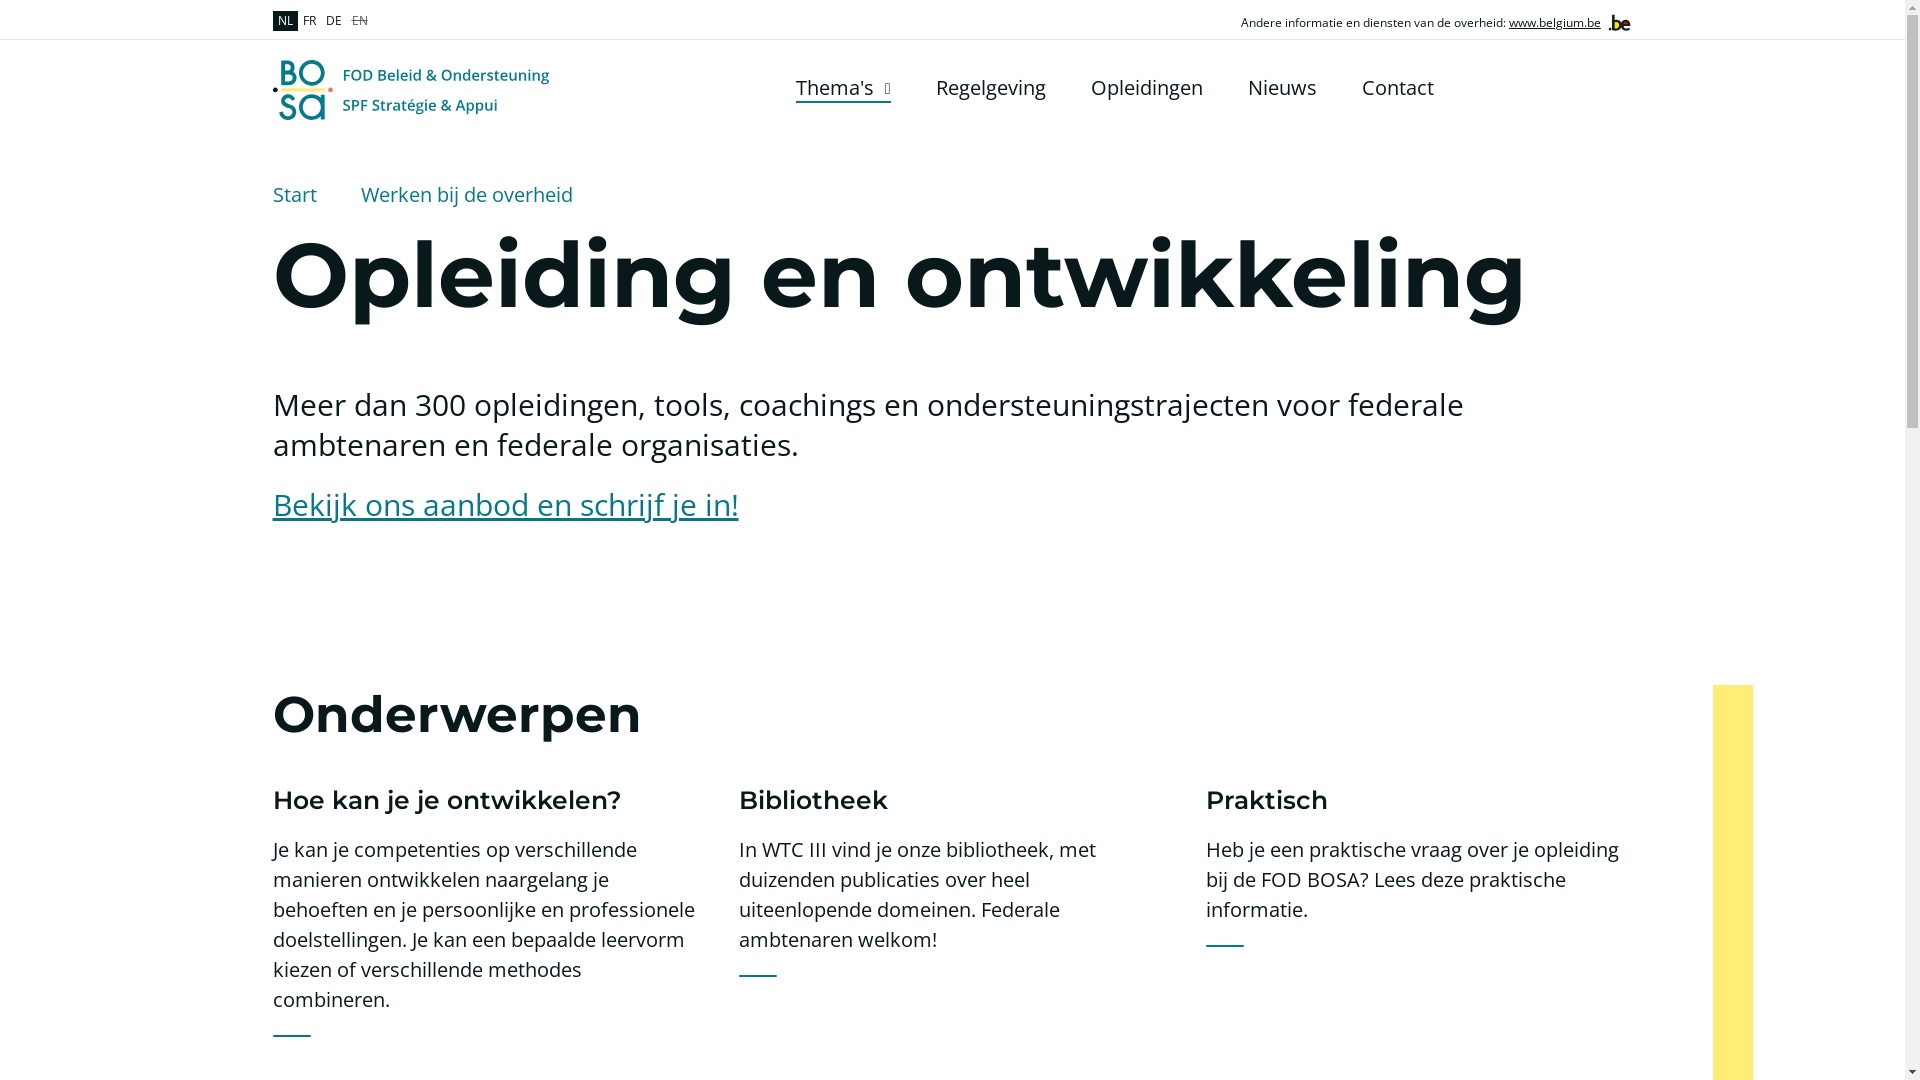 The width and height of the screenshot is (1920, 1080). Describe the element at coordinates (310, 21) in the screenshot. I see `FR` at that location.